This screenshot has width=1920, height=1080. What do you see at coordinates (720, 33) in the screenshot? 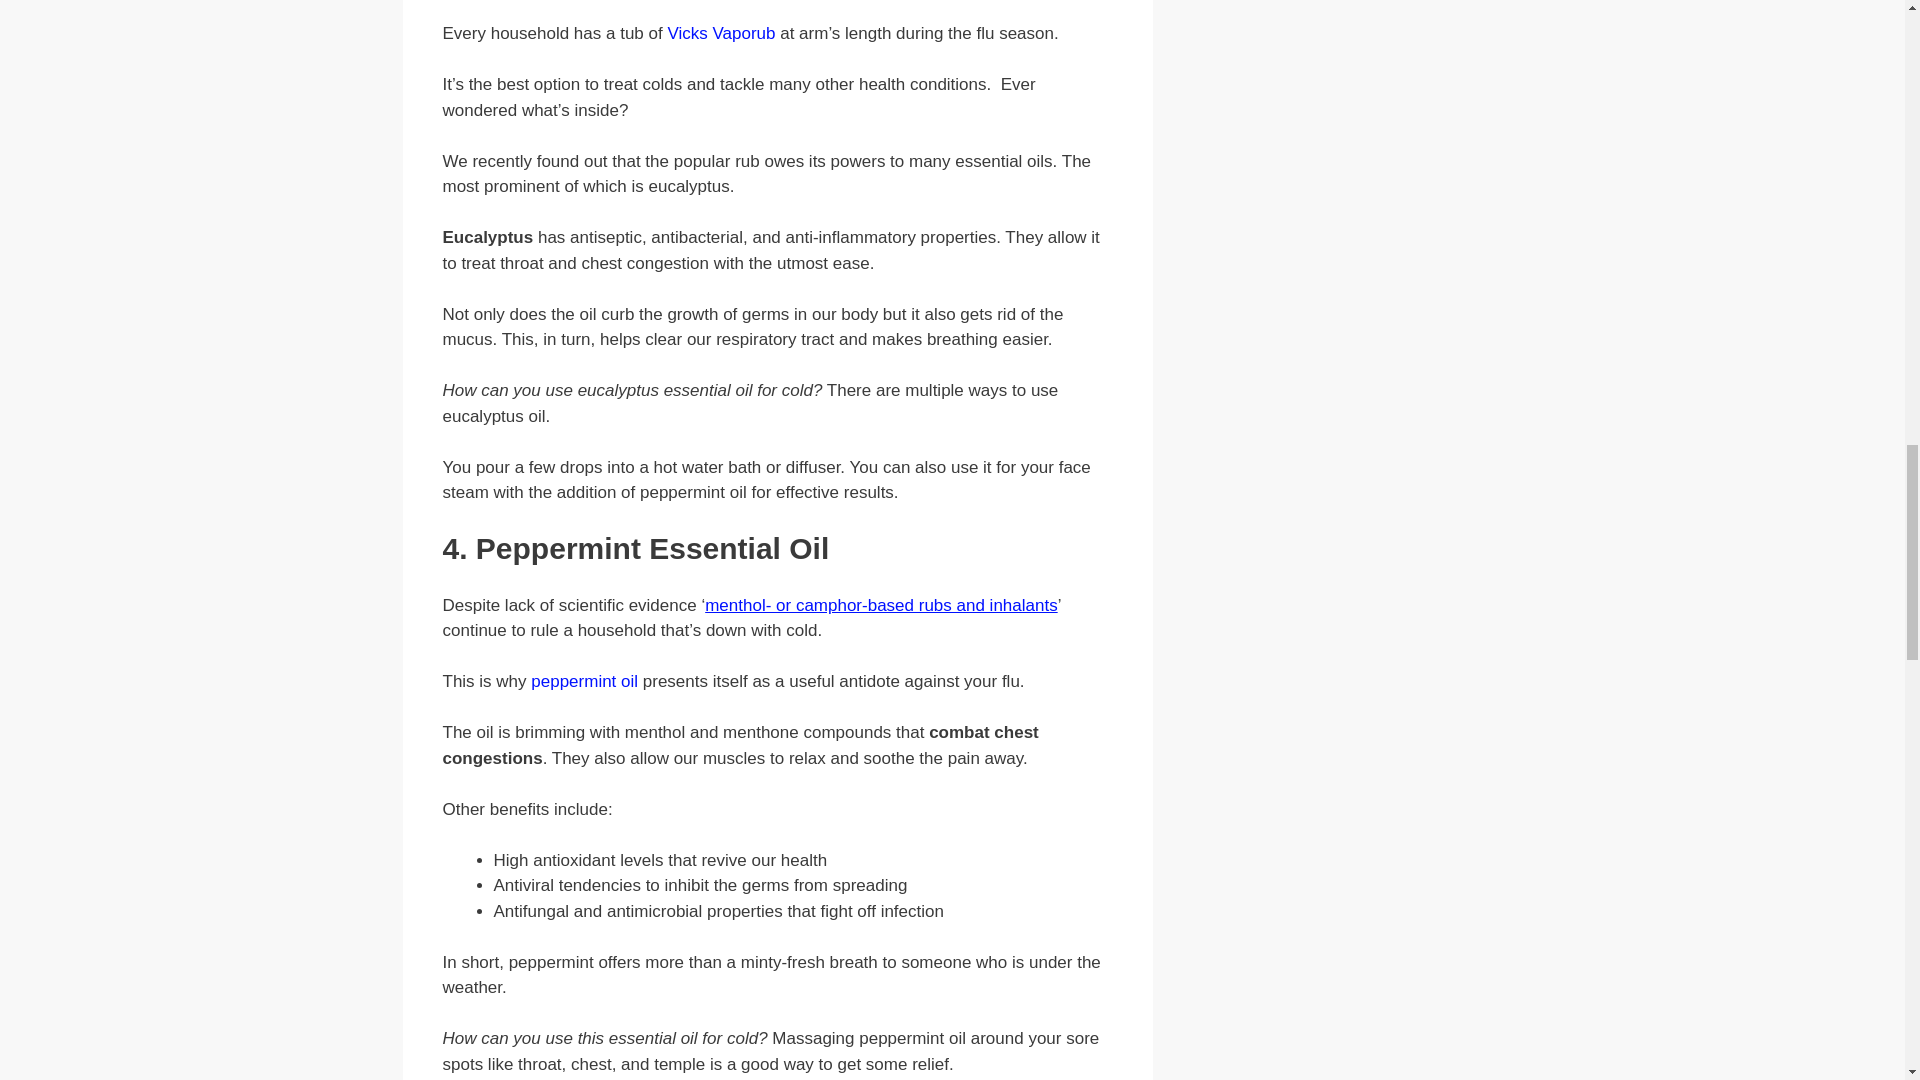
I see `Vicks Vaporub` at bounding box center [720, 33].